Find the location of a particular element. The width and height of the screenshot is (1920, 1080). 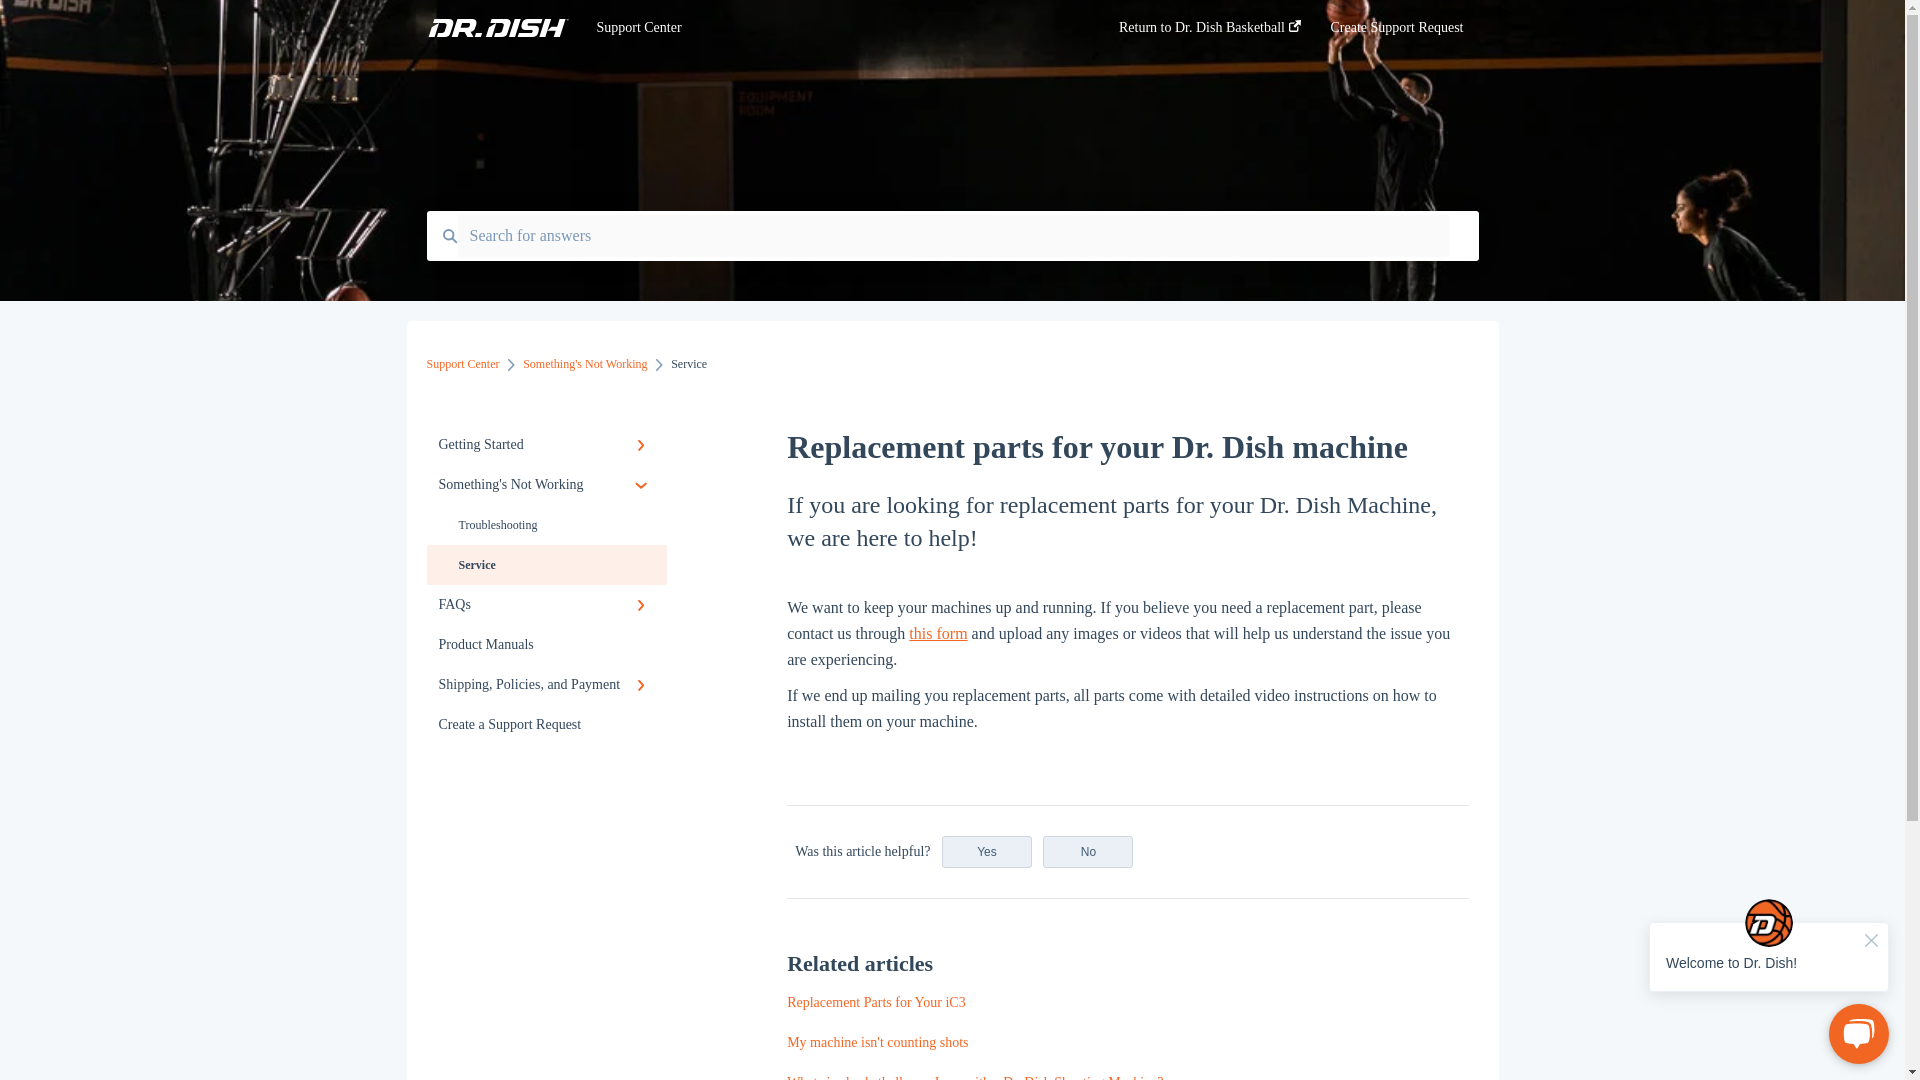

FAQs is located at coordinates (546, 605).